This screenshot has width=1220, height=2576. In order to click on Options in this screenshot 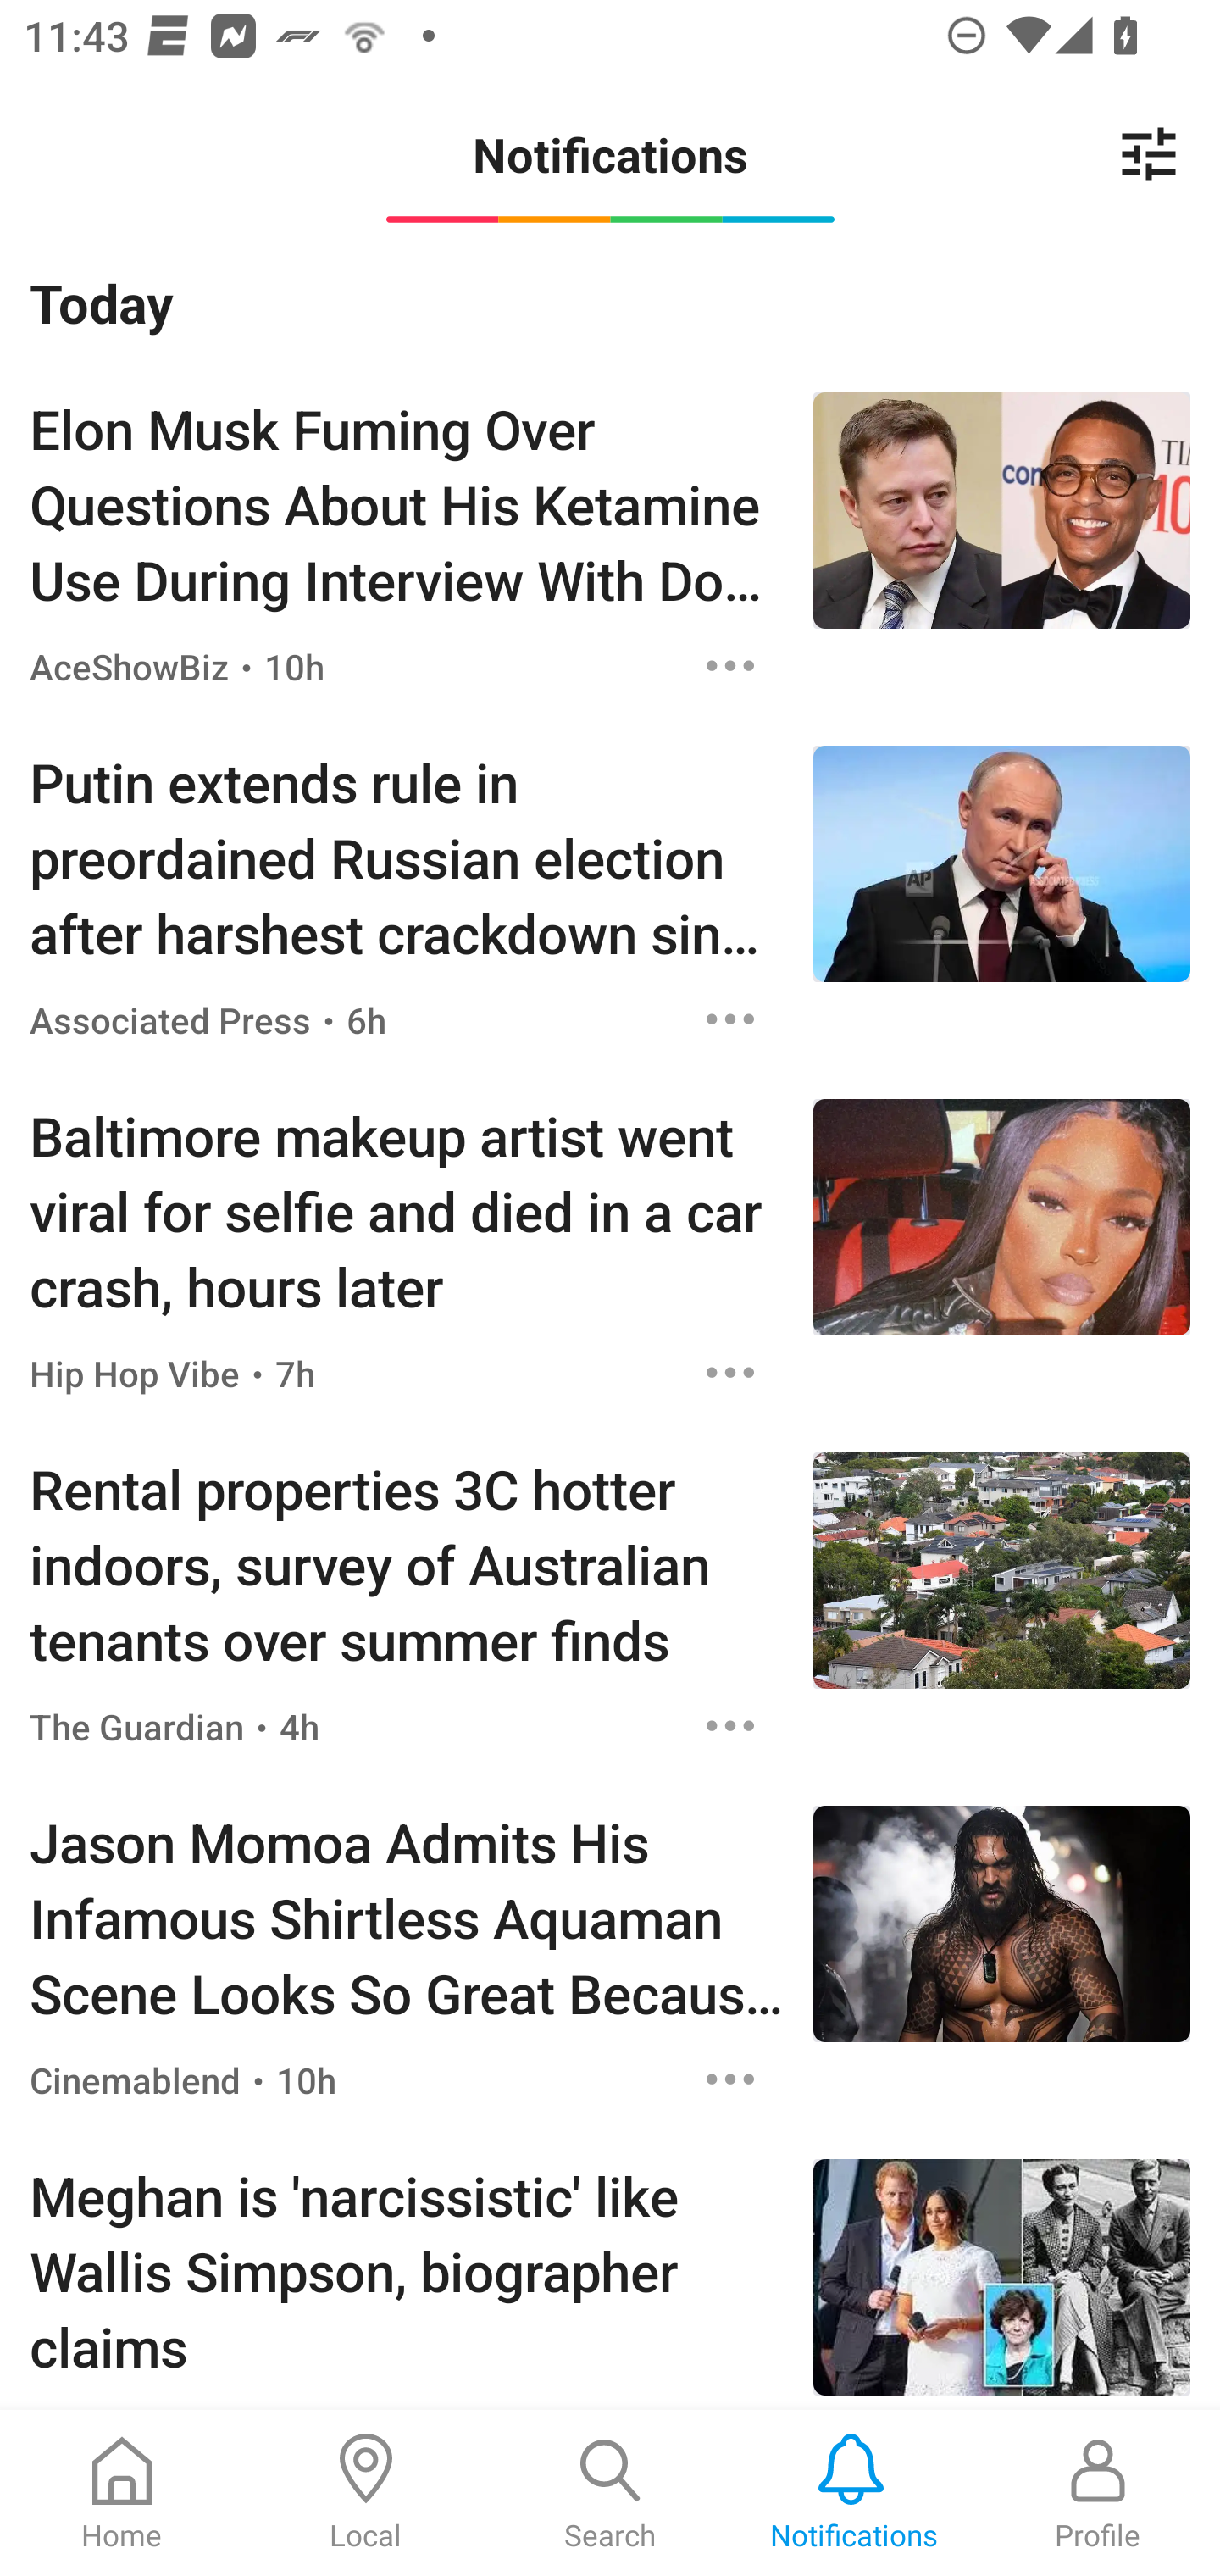, I will do `click(730, 2078)`.